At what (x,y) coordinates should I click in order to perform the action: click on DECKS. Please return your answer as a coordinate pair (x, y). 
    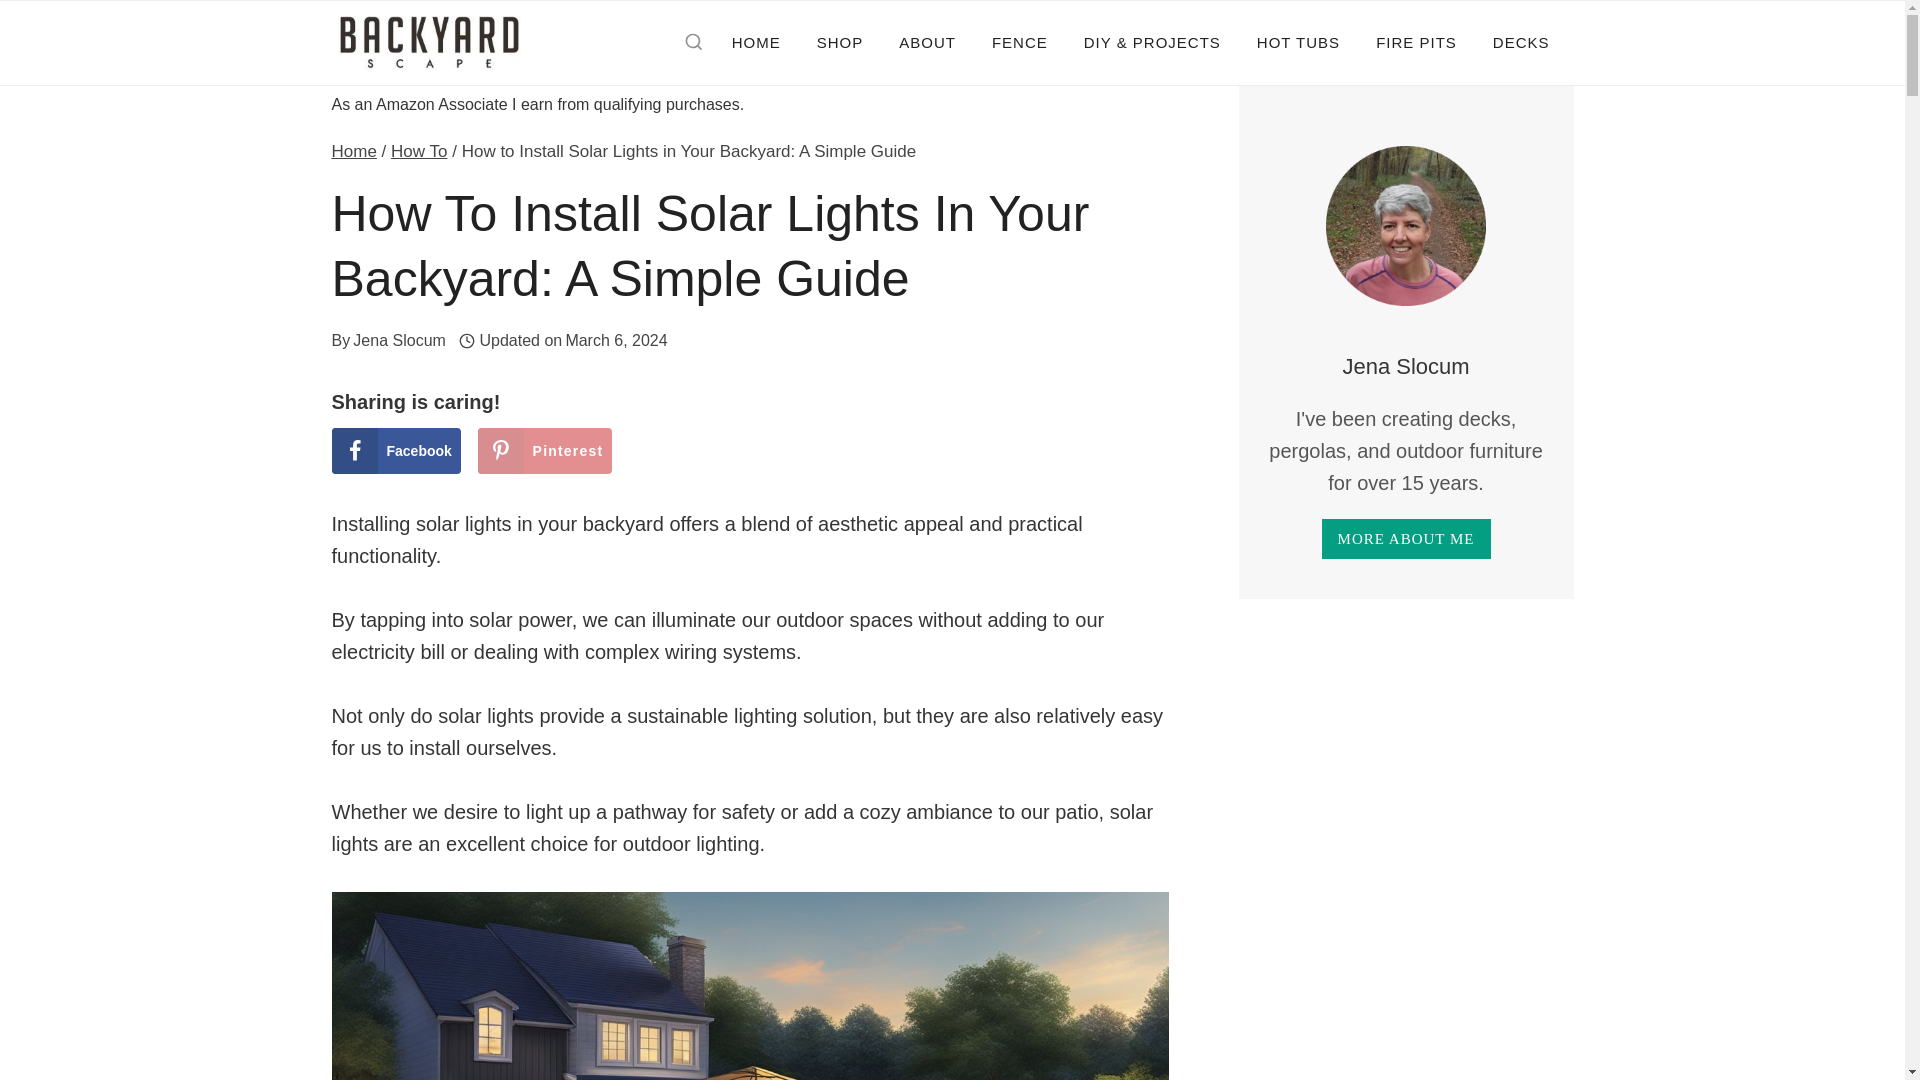
    Looking at the image, I should click on (1521, 42).